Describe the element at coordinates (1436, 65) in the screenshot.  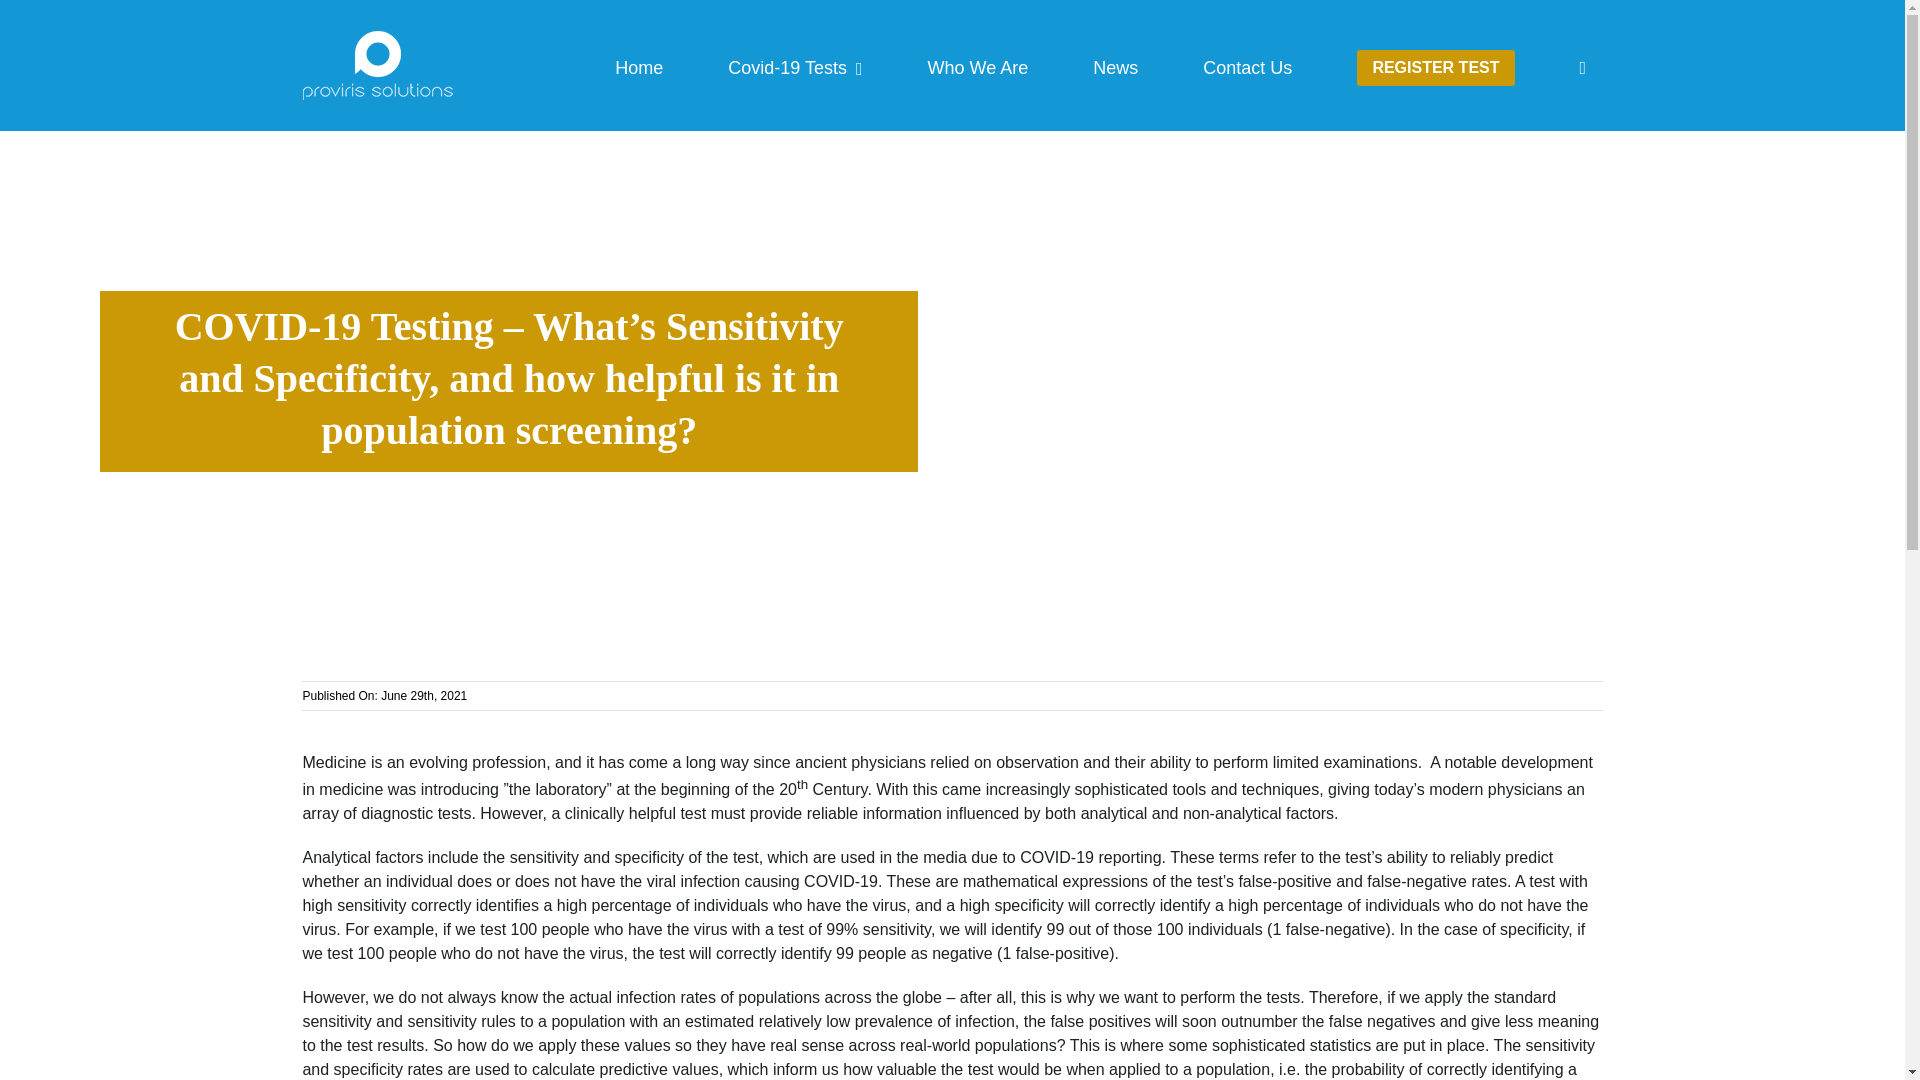
I see `REGISTER TEST` at that location.